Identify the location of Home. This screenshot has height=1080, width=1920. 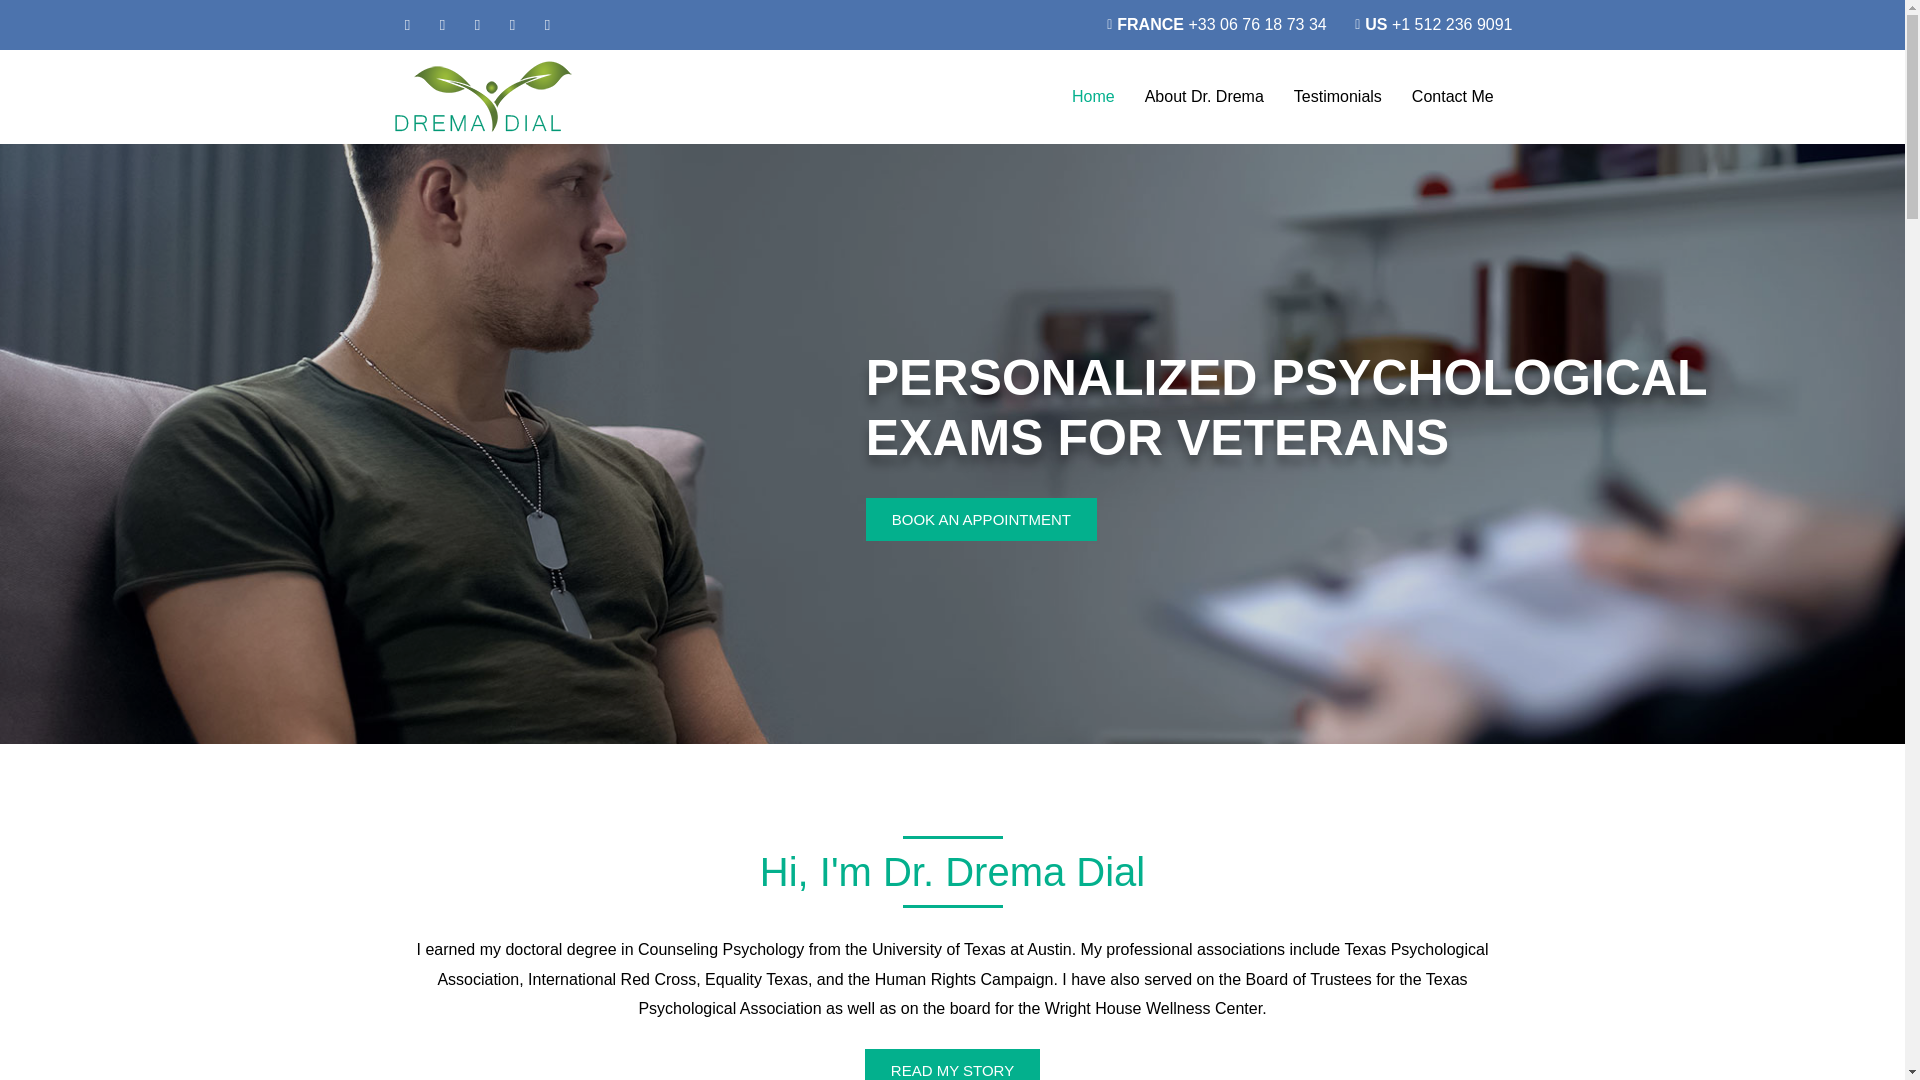
(1094, 96).